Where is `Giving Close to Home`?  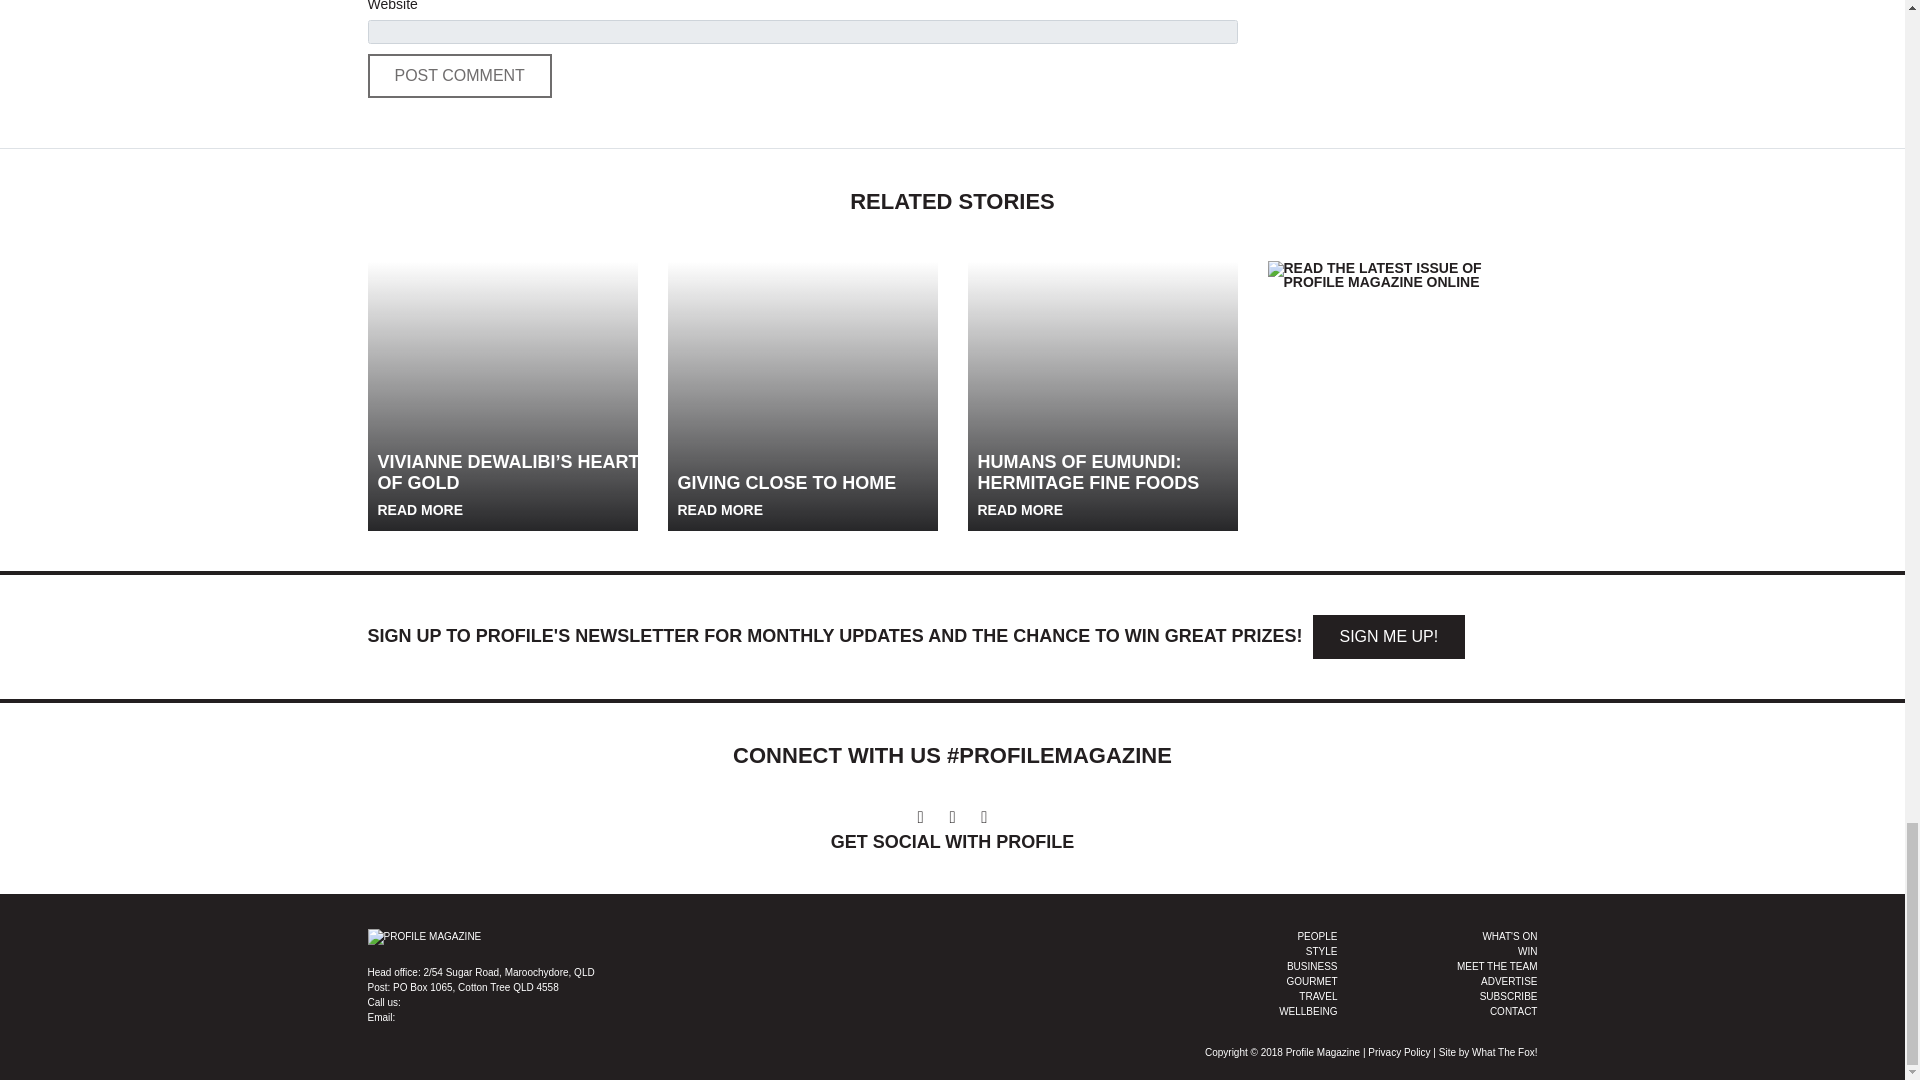 Giving Close to Home is located at coordinates (803, 396).